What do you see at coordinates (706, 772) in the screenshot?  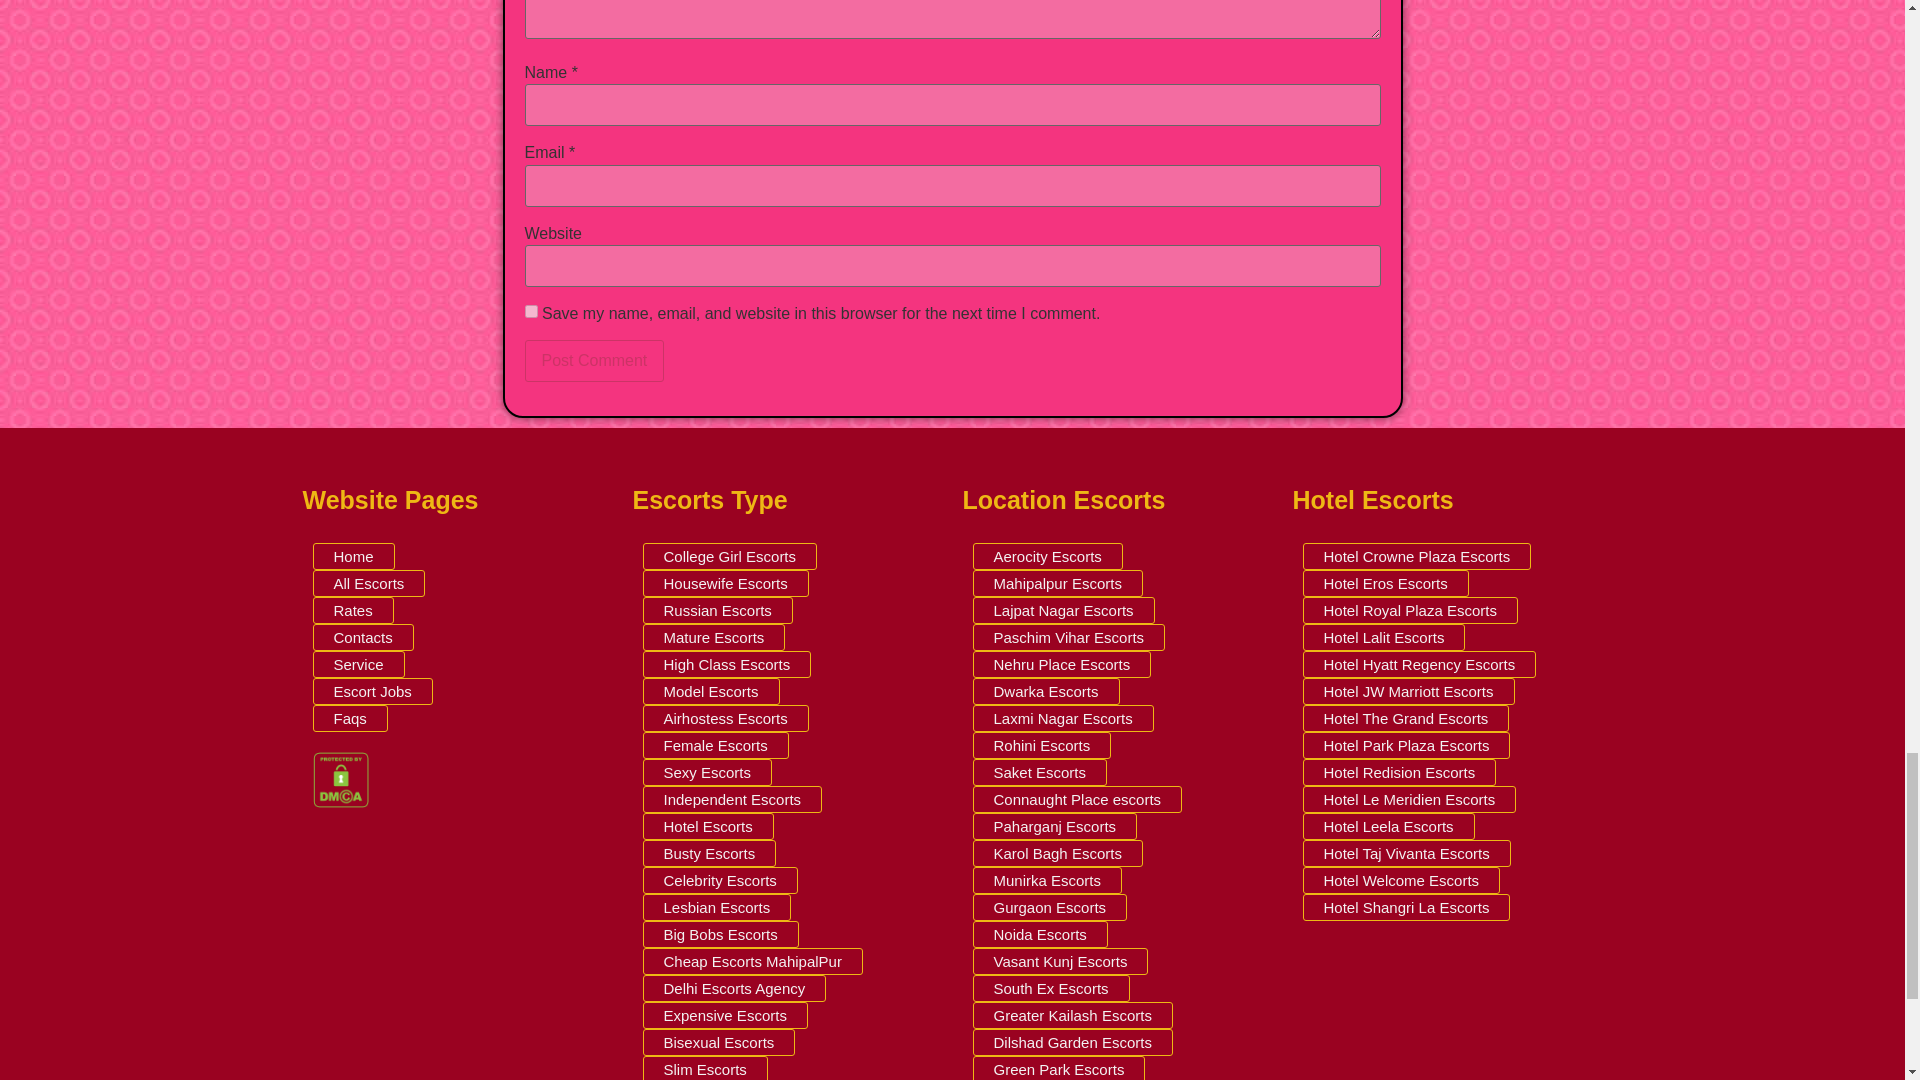 I see `Sexy Escorts` at bounding box center [706, 772].